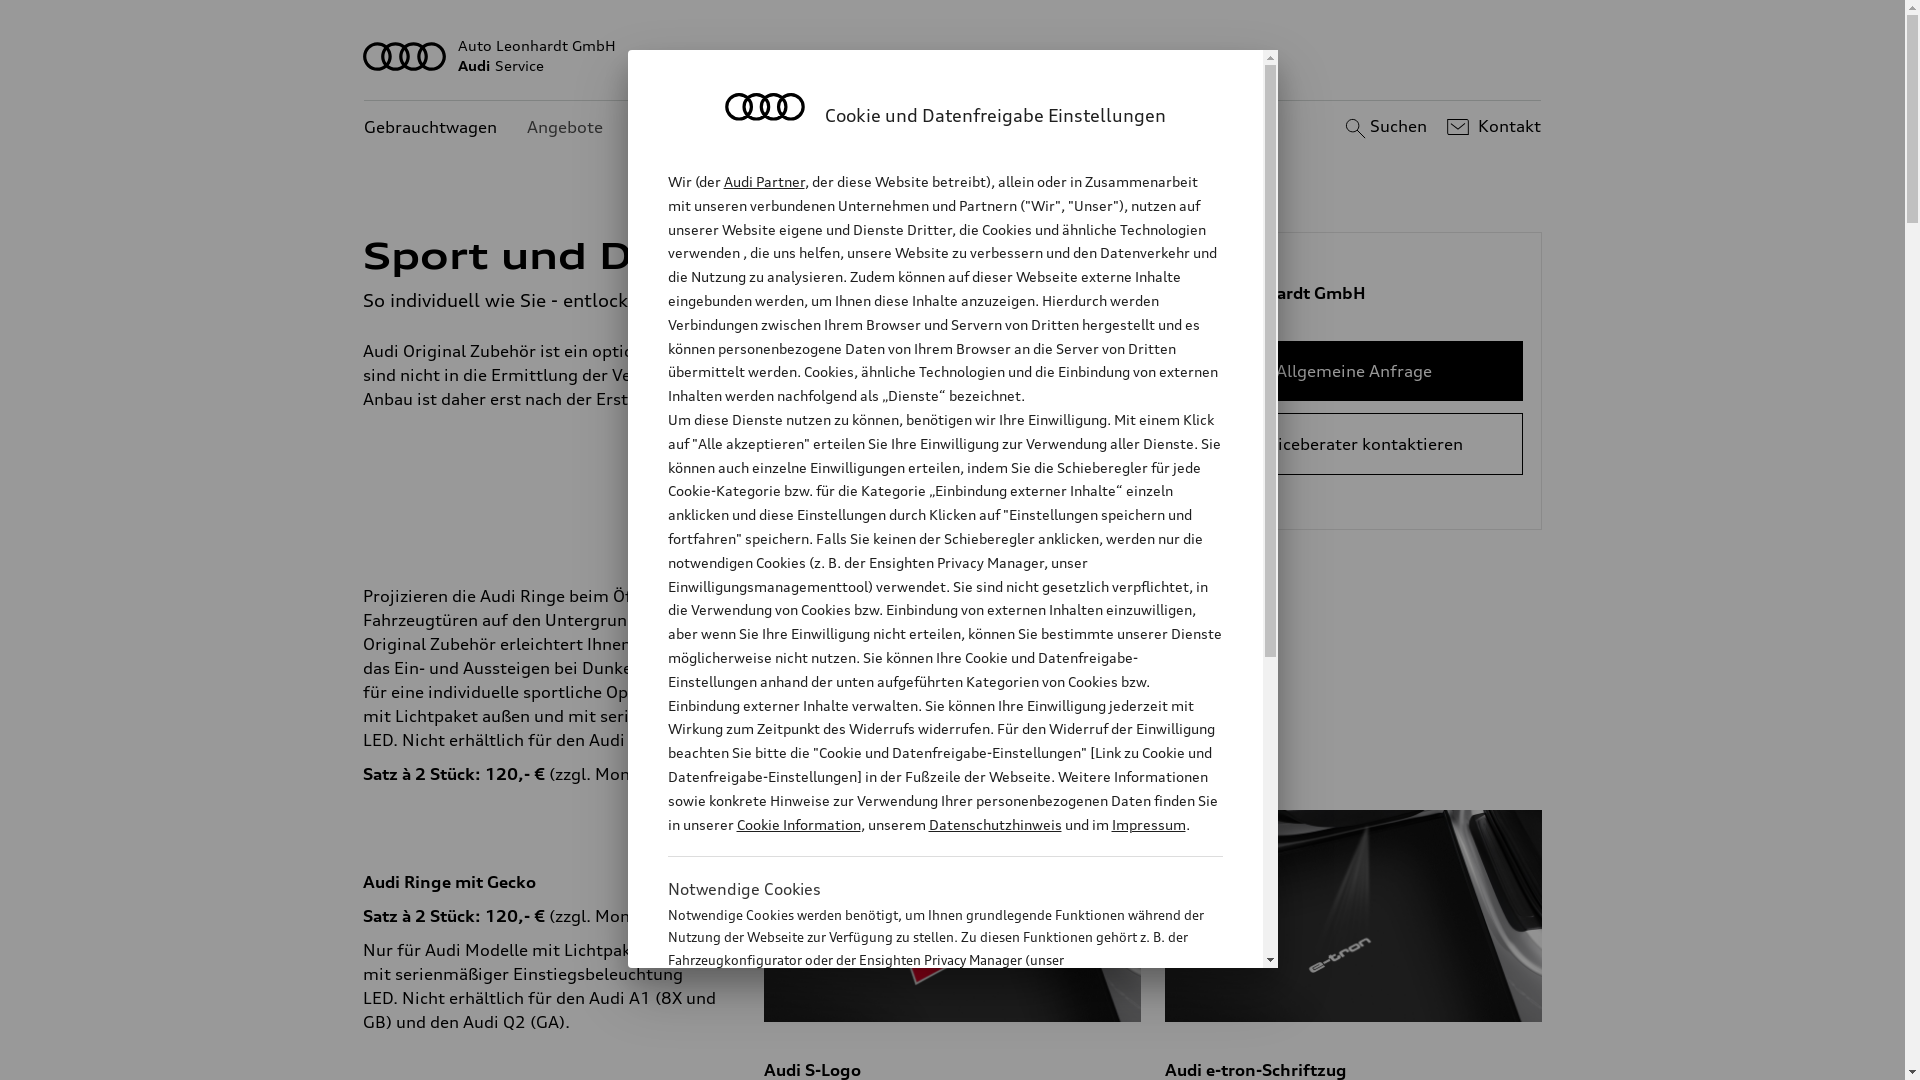 This screenshot has height=1080, width=1920. What do you see at coordinates (1354, 444) in the screenshot?
I see `Serviceberater kontaktieren` at bounding box center [1354, 444].